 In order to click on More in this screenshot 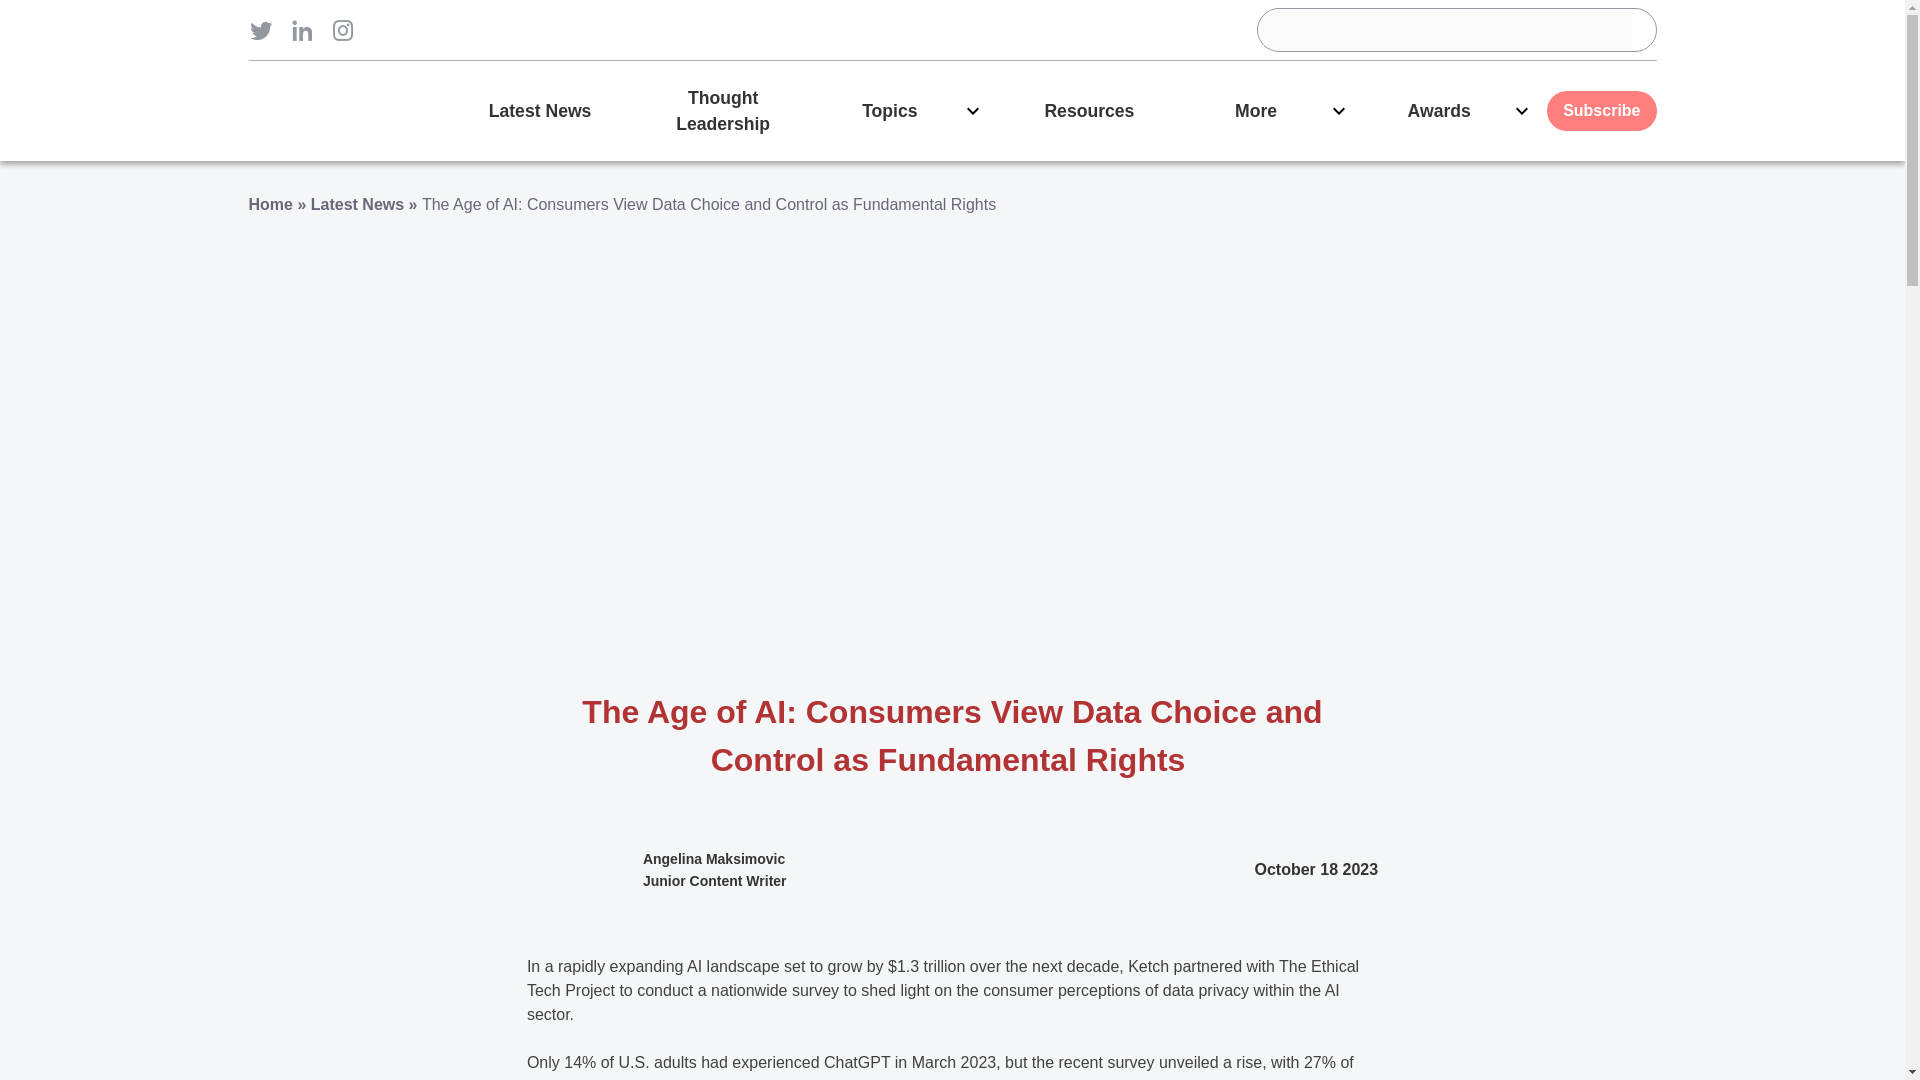, I will do `click(1272, 110)`.